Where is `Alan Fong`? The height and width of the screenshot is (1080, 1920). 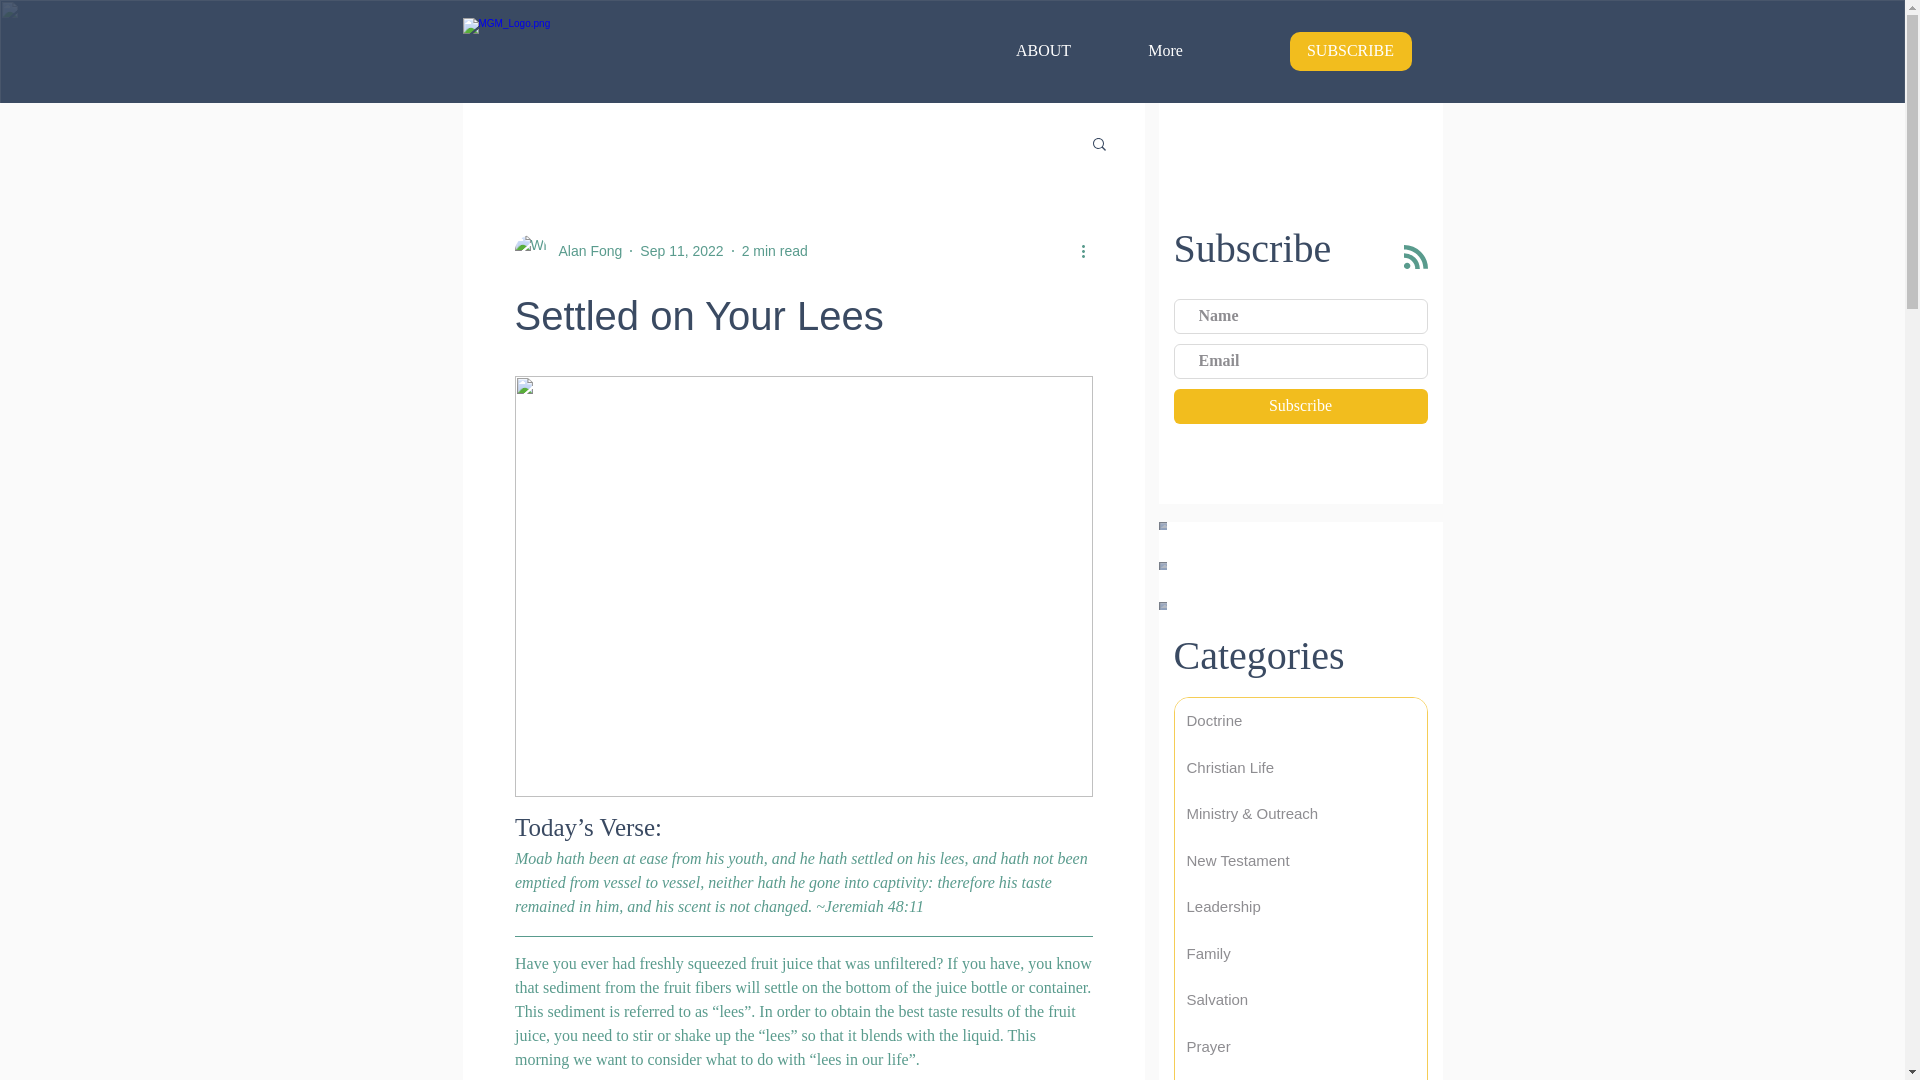 Alan Fong is located at coordinates (584, 250).